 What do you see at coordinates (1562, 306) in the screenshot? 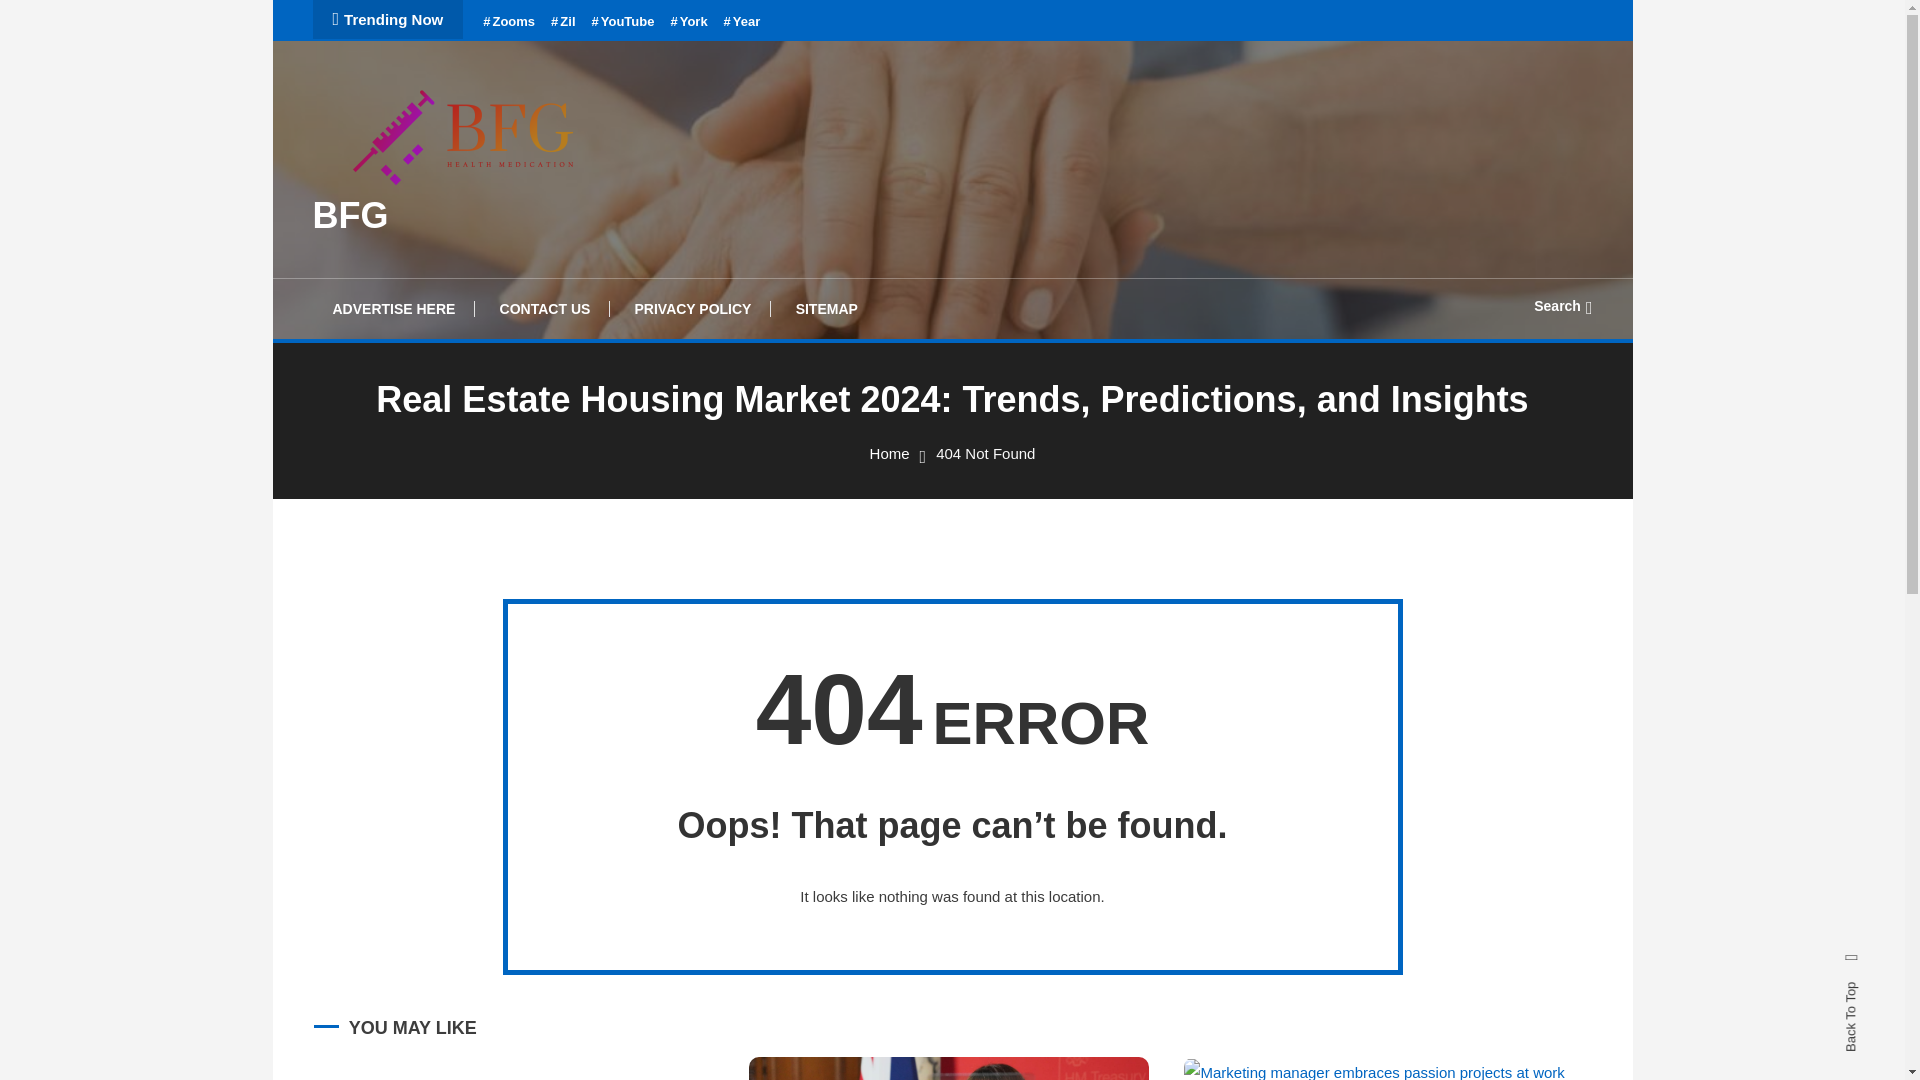
I see `Search` at bounding box center [1562, 306].